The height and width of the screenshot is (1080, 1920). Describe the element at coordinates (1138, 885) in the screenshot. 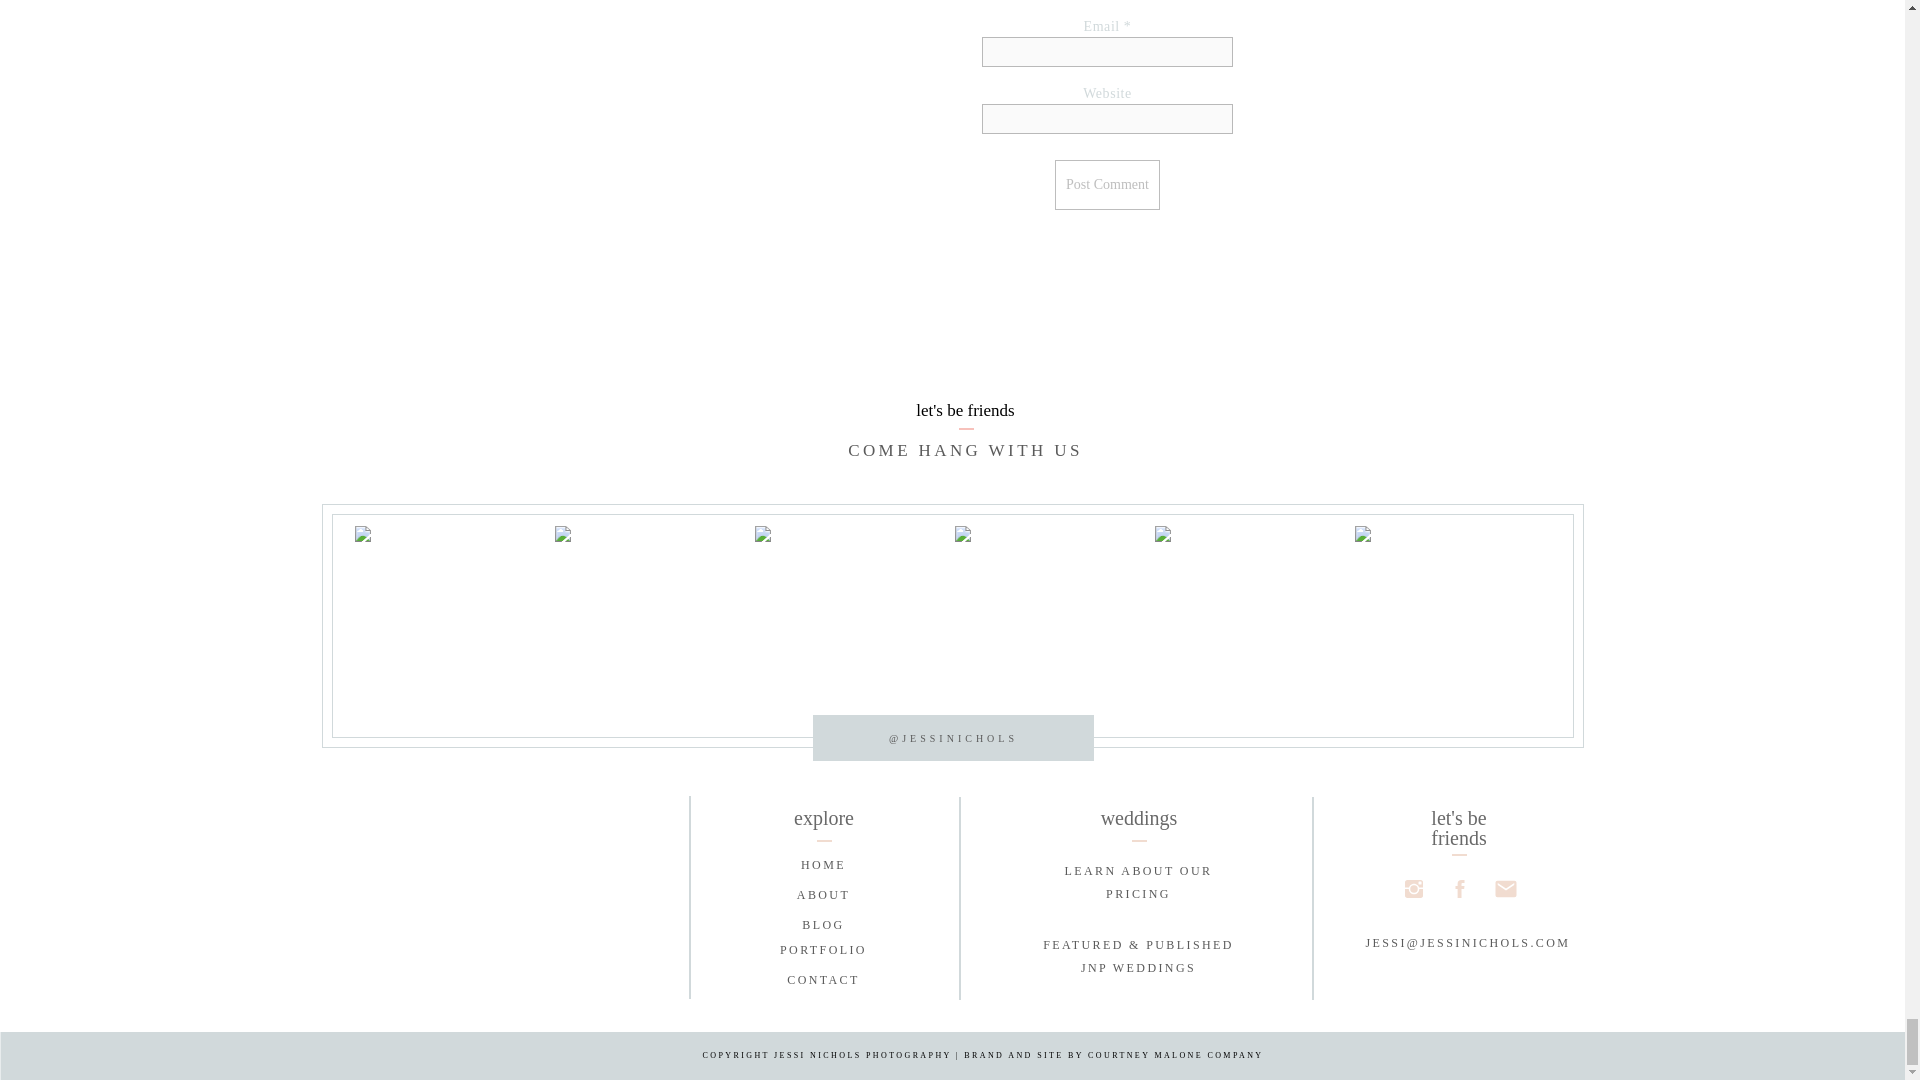

I see `COME HANG WITH US` at that location.